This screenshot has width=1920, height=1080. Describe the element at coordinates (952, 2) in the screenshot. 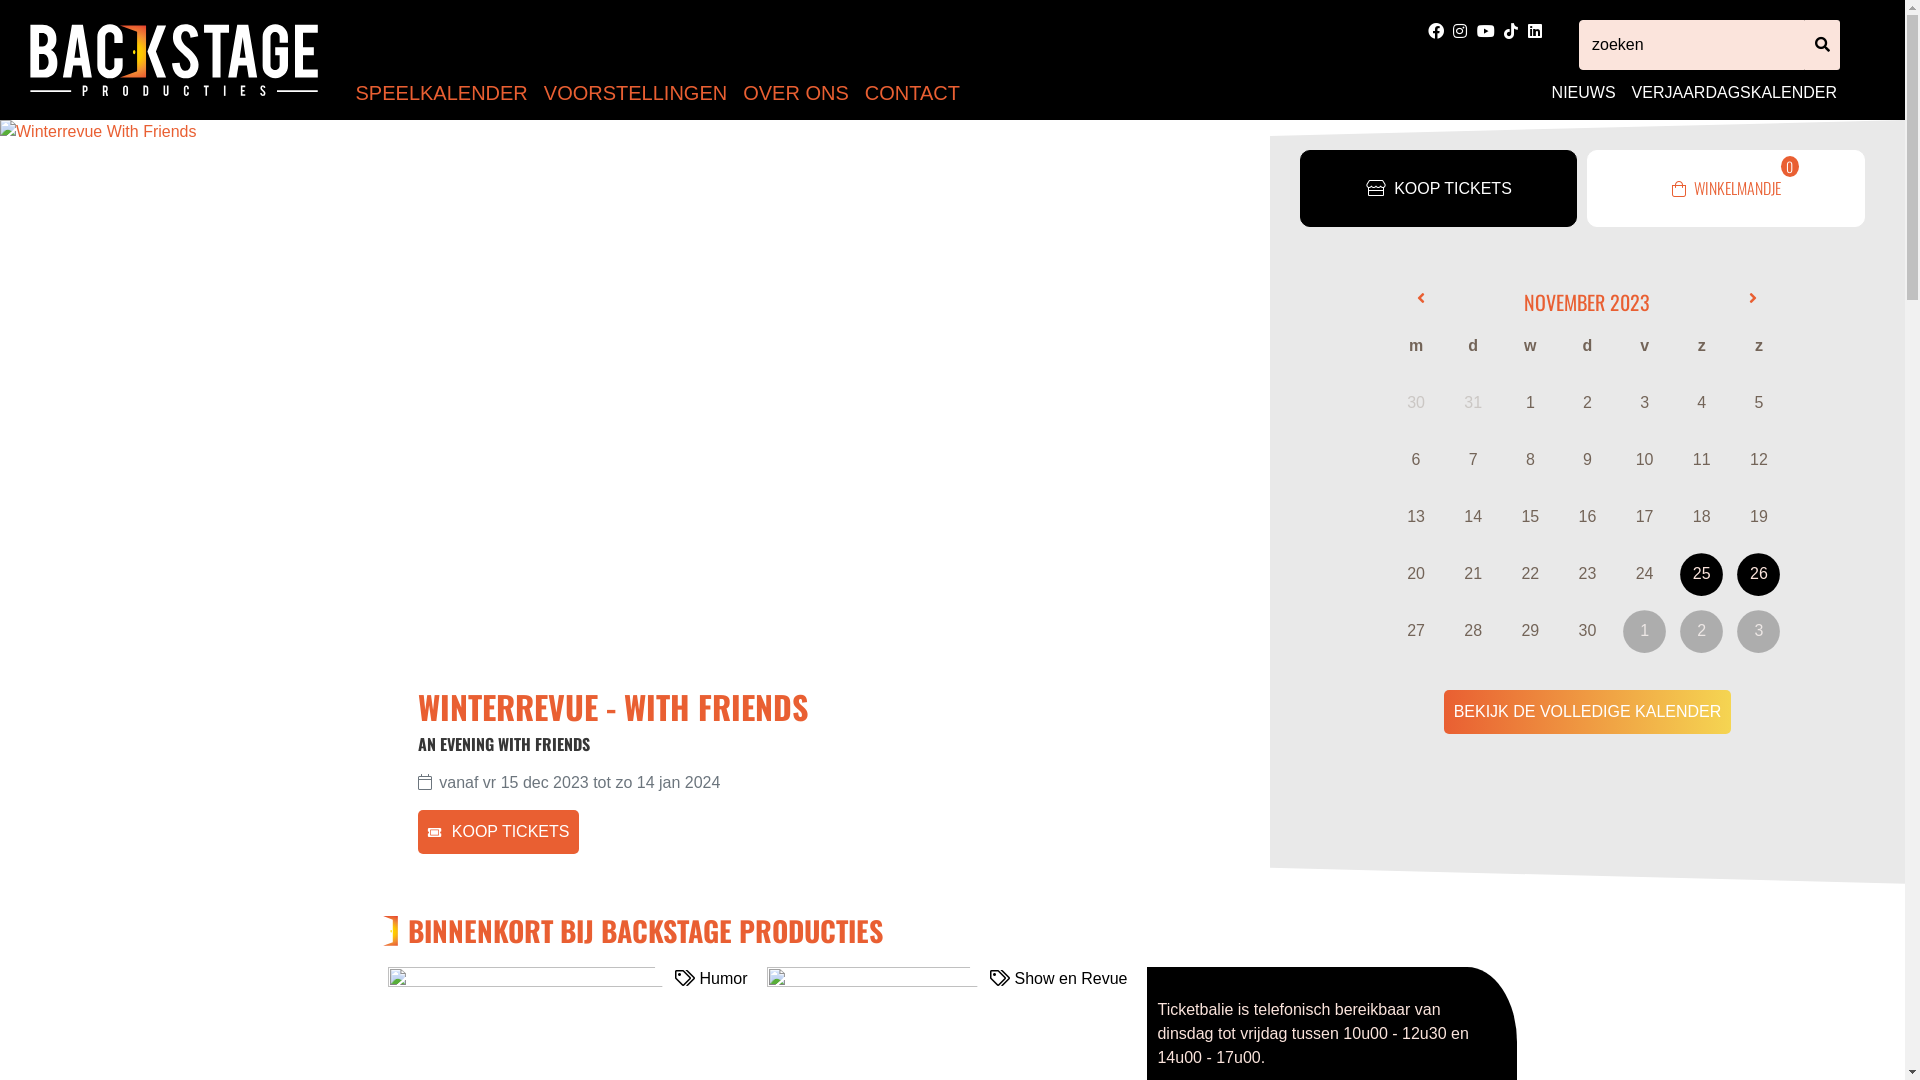

I see `Overslaan en naar de inhoud gaan` at that location.